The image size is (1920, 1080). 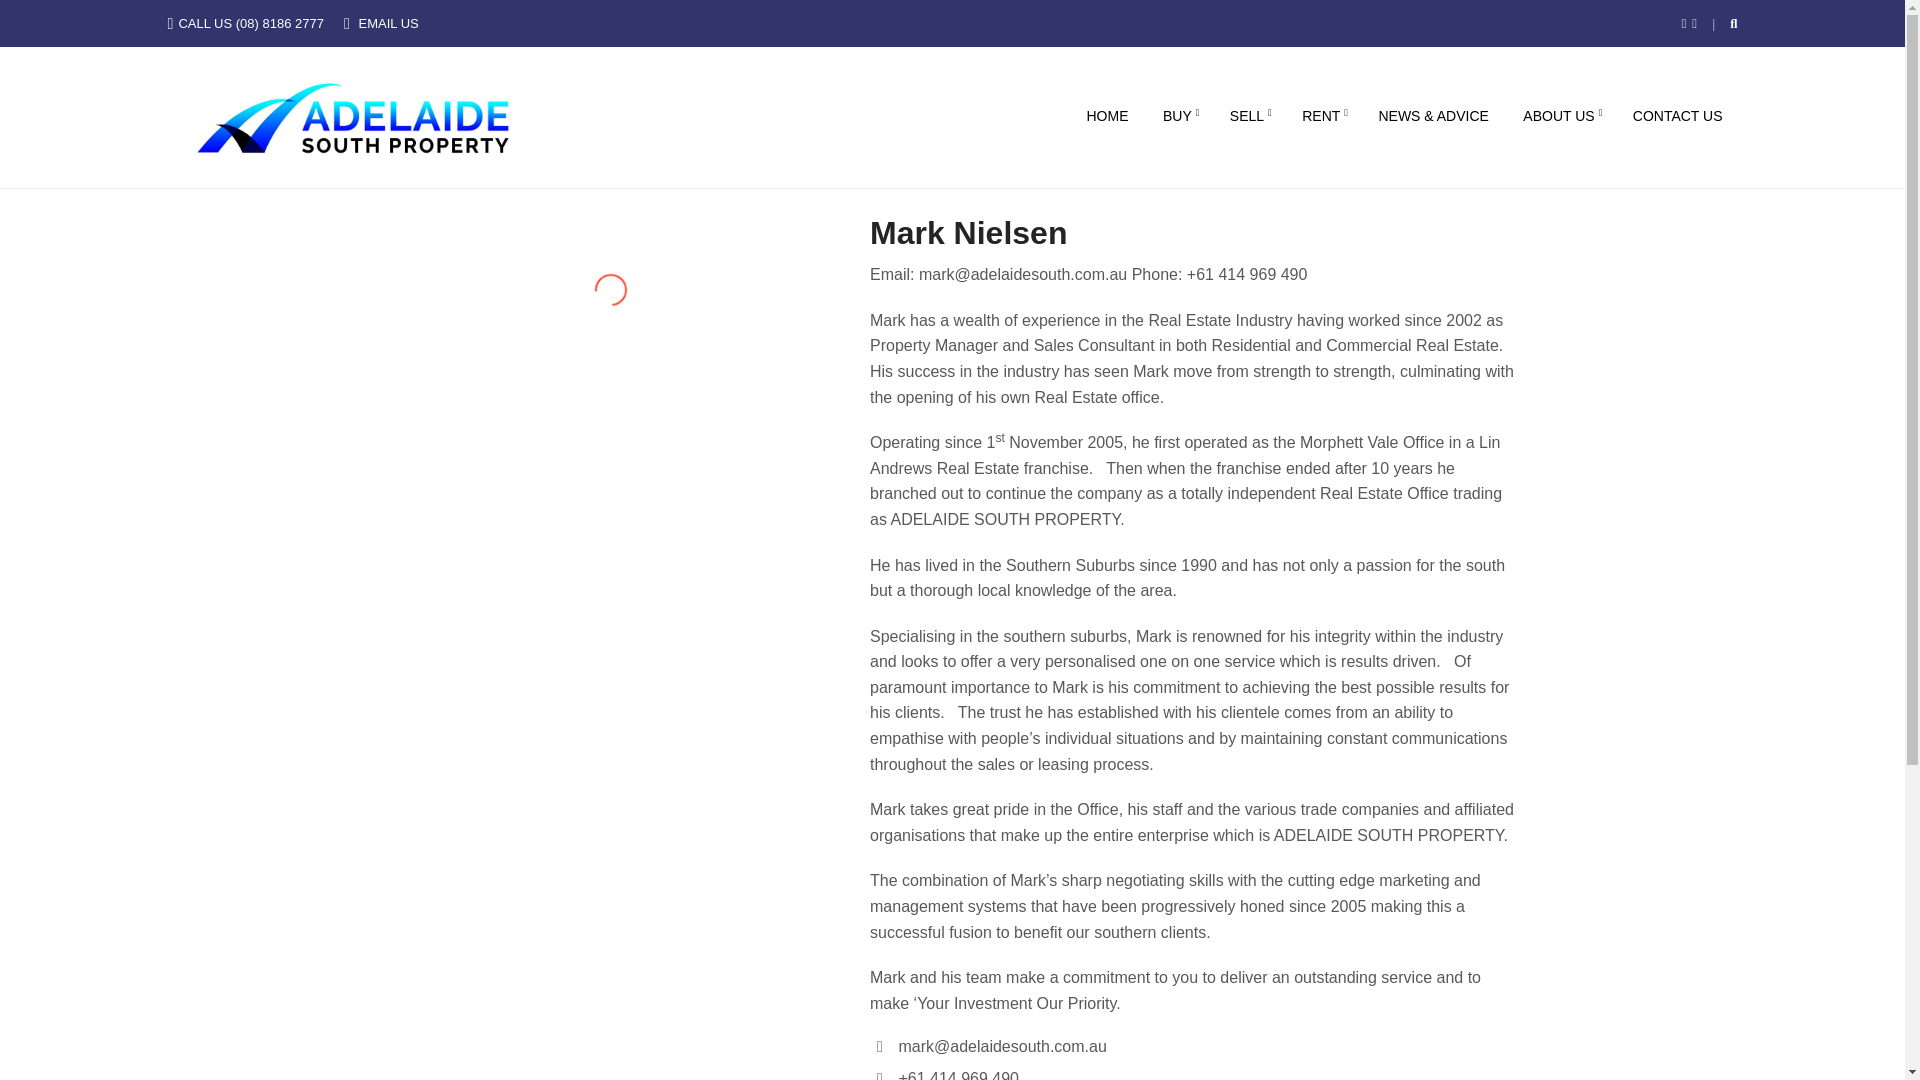 What do you see at coordinates (1560, 117) in the screenshot?
I see `ABOUT US` at bounding box center [1560, 117].